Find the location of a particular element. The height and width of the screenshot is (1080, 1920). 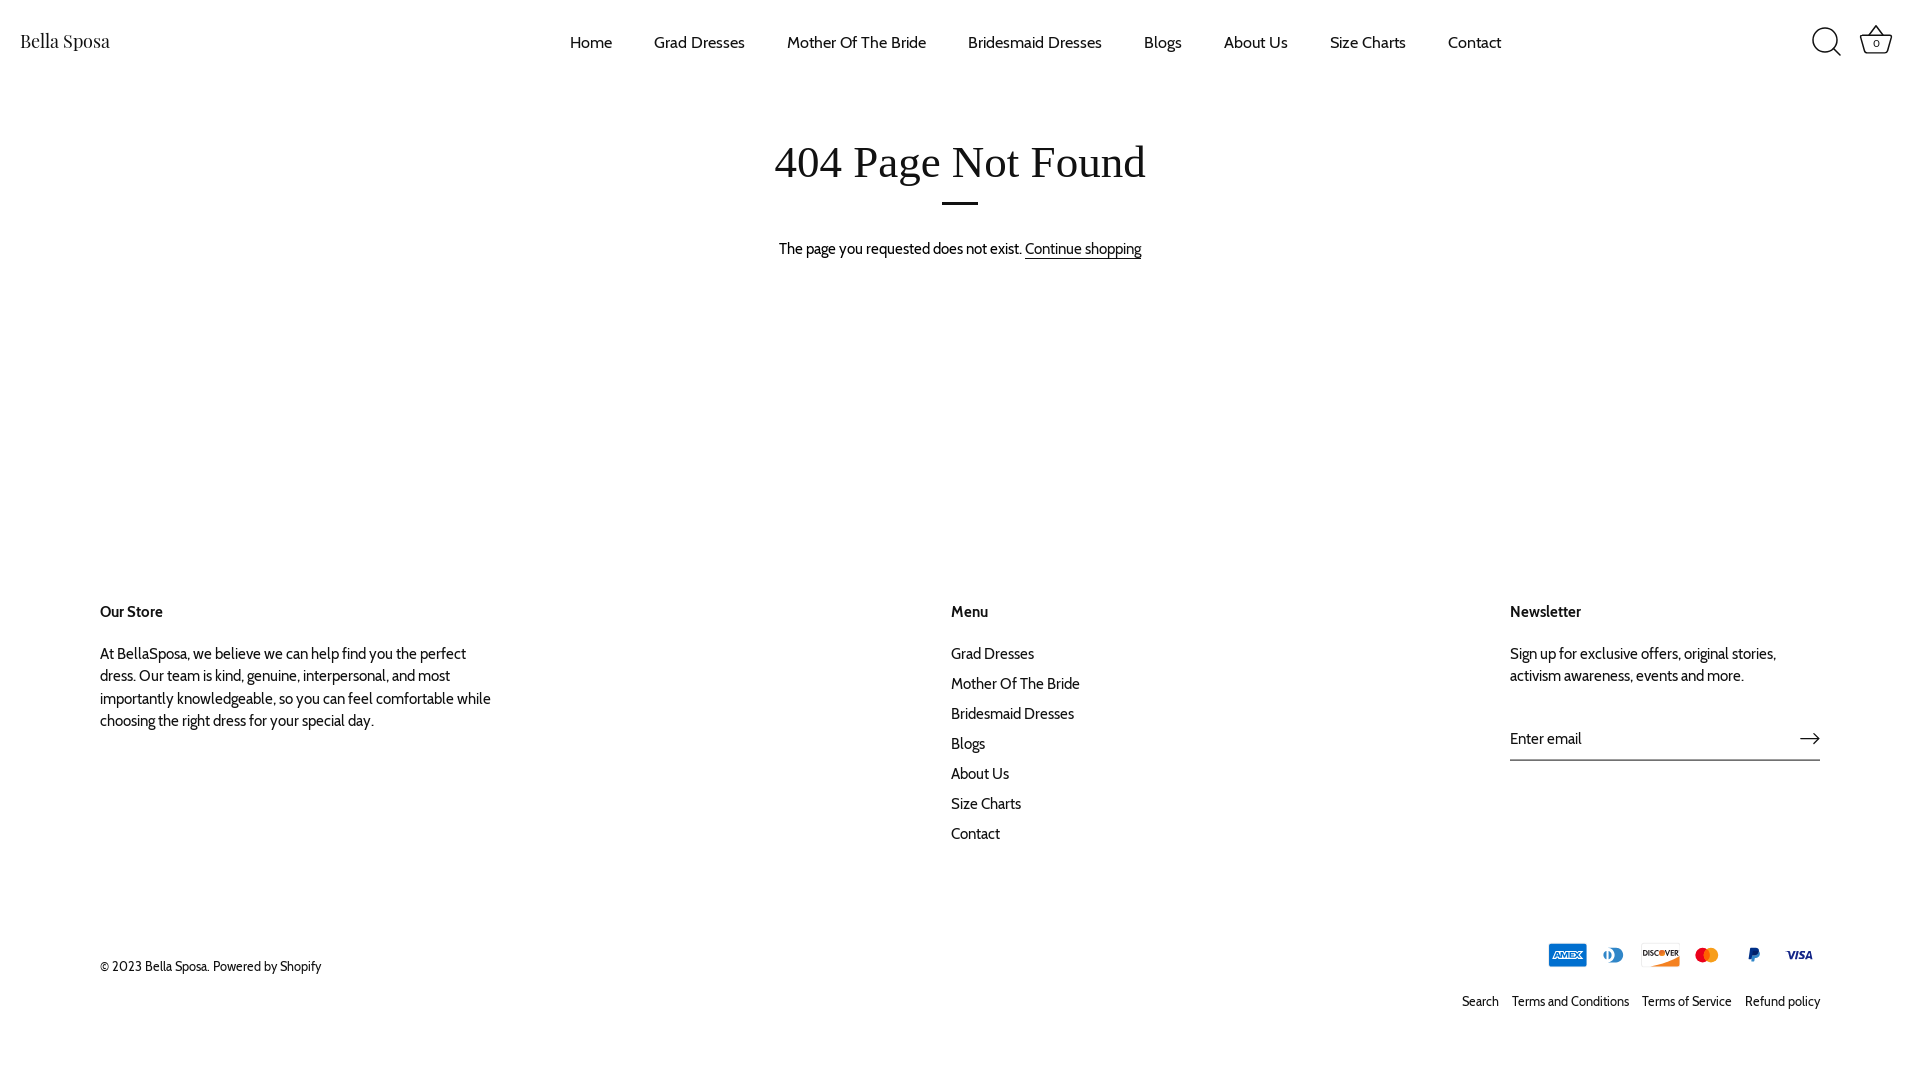

Bridesmaid Dresses is located at coordinates (1036, 42).